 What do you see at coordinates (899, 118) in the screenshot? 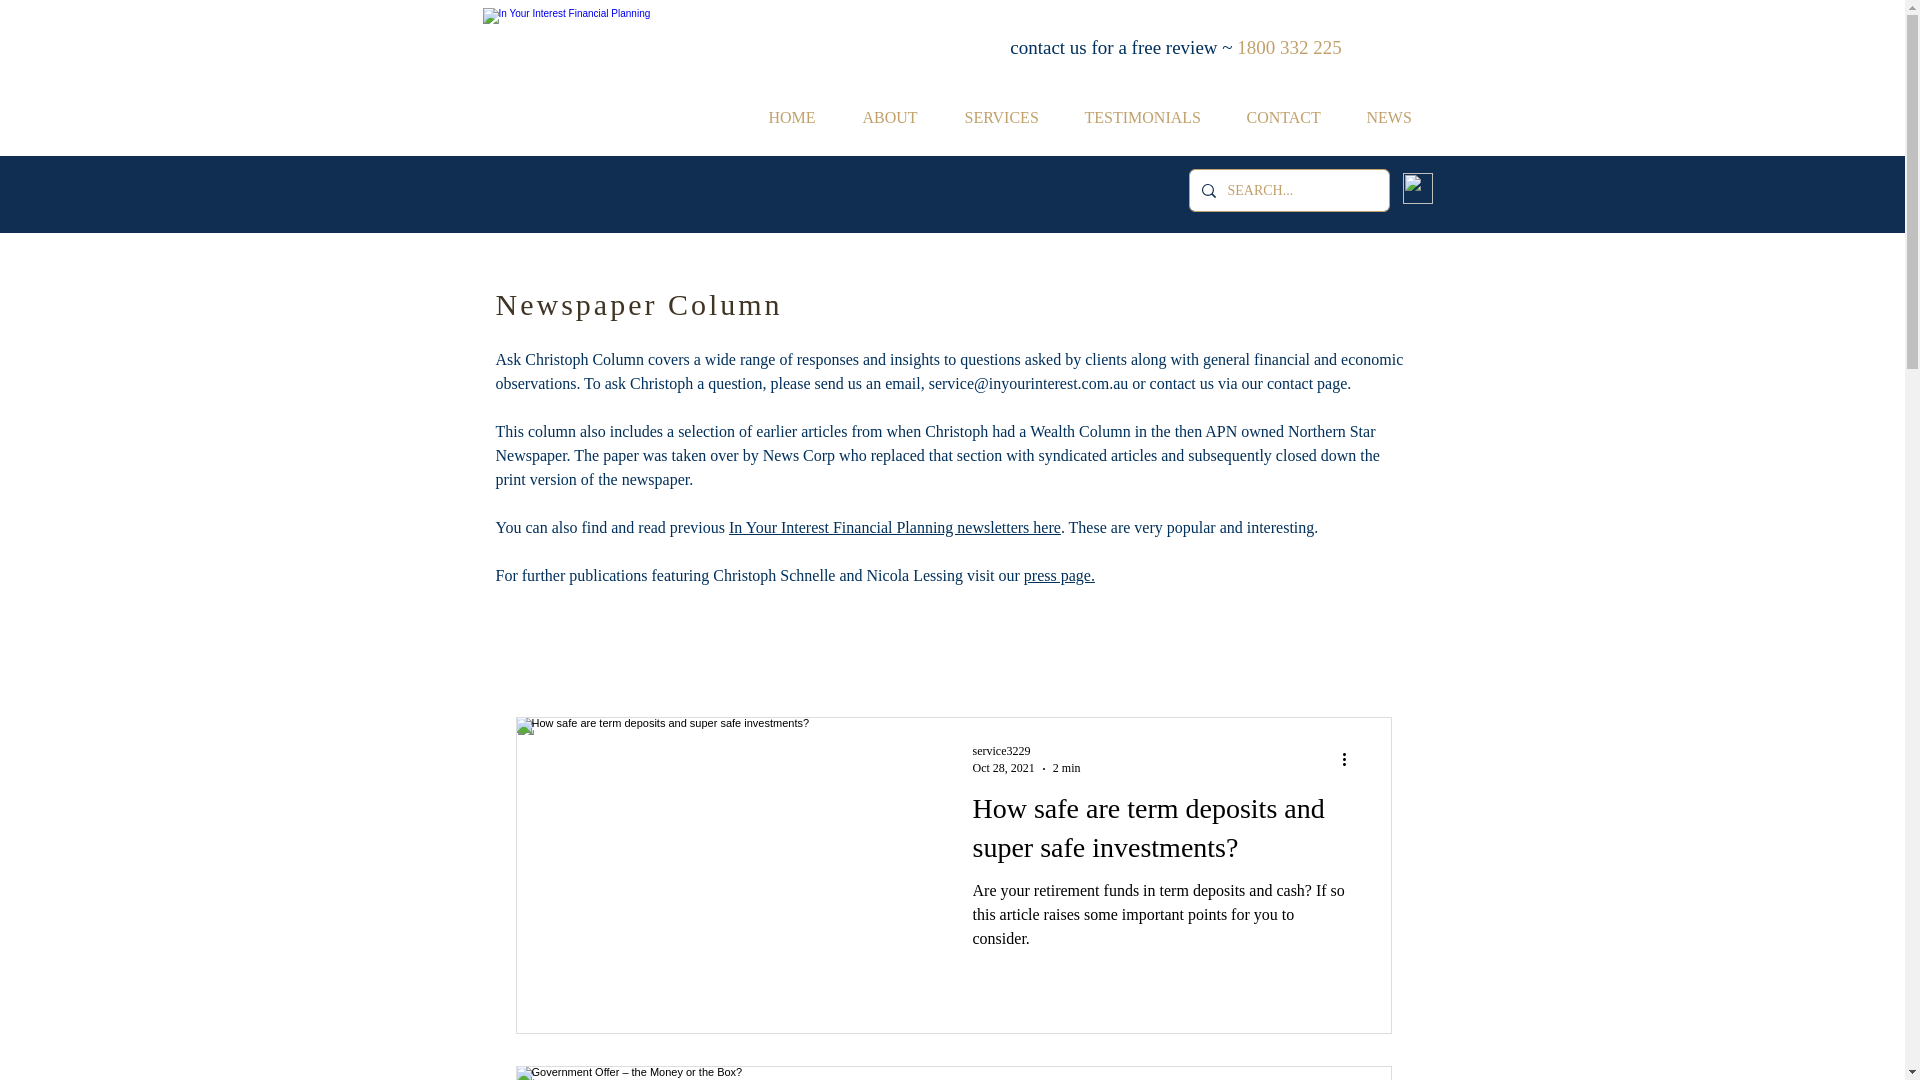
I see `ABOUT` at bounding box center [899, 118].